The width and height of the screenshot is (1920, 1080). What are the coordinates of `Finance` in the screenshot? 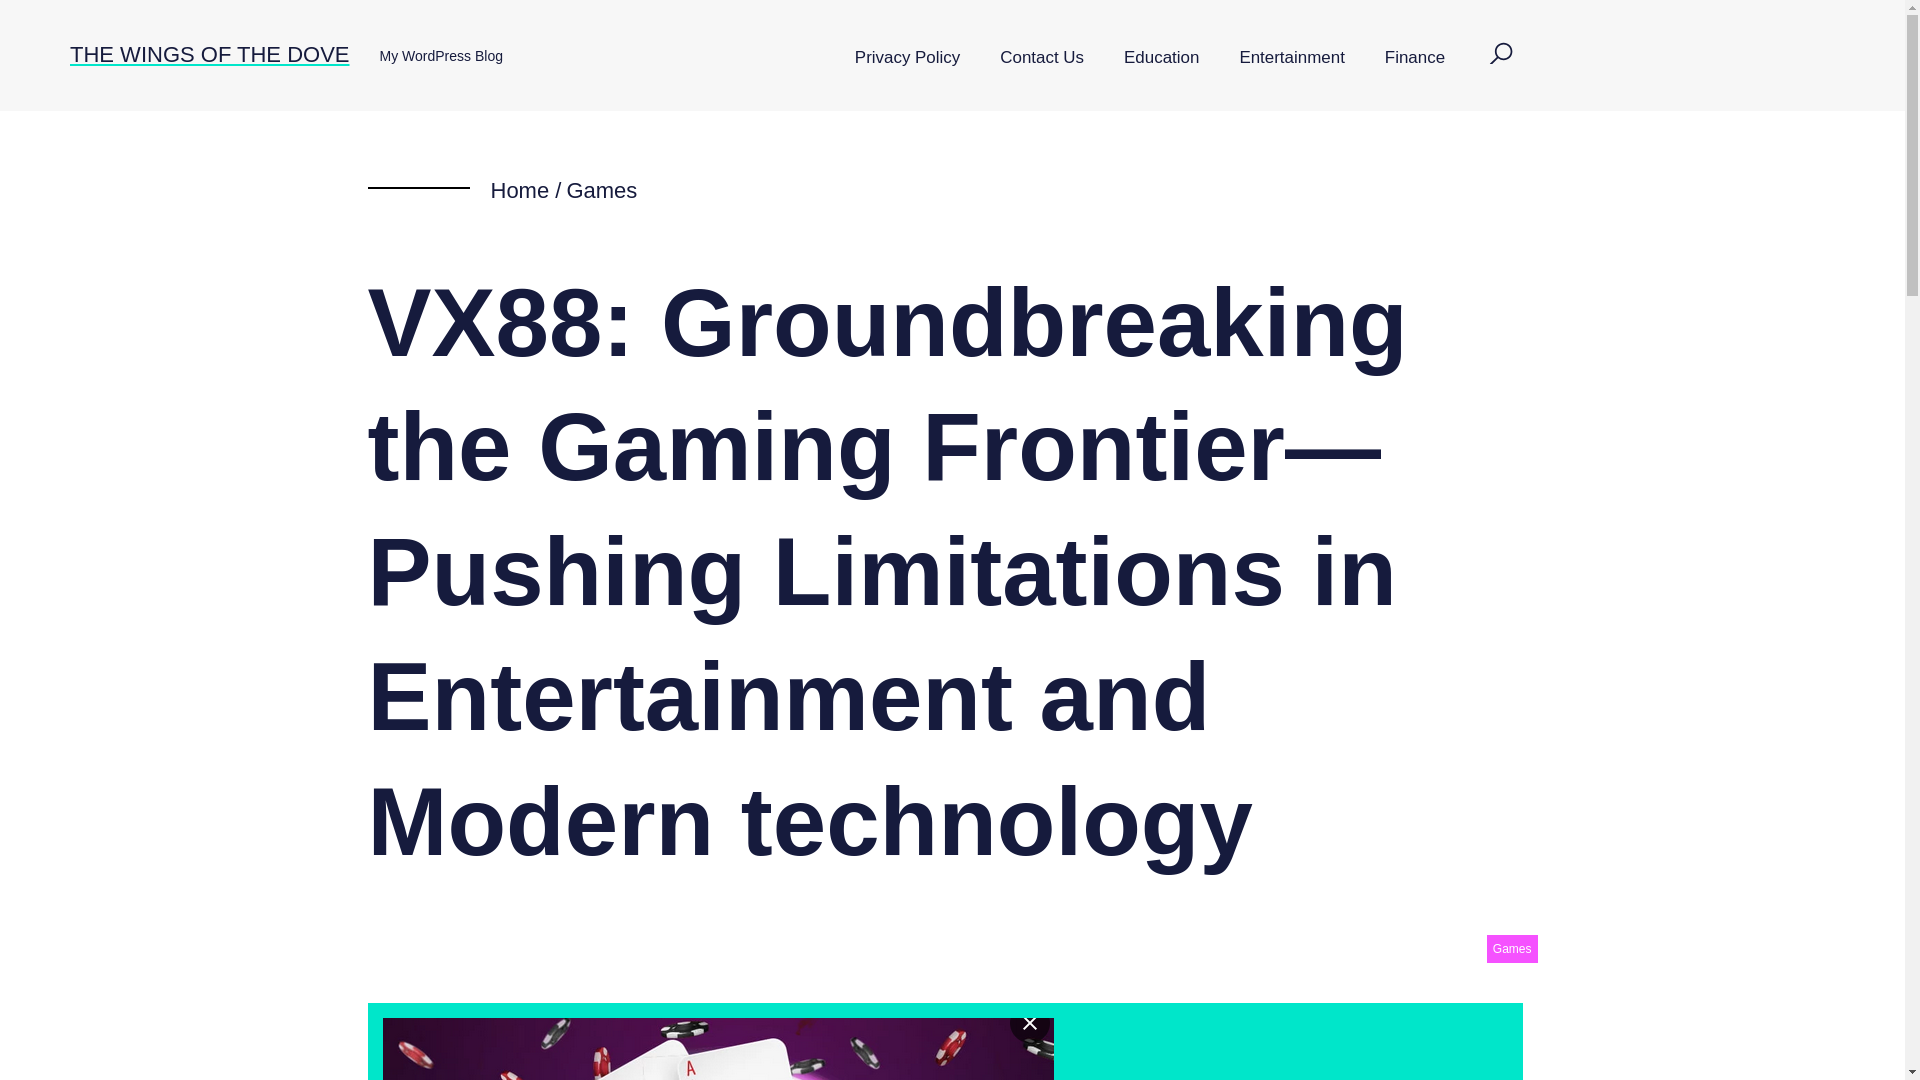 It's located at (1414, 58).